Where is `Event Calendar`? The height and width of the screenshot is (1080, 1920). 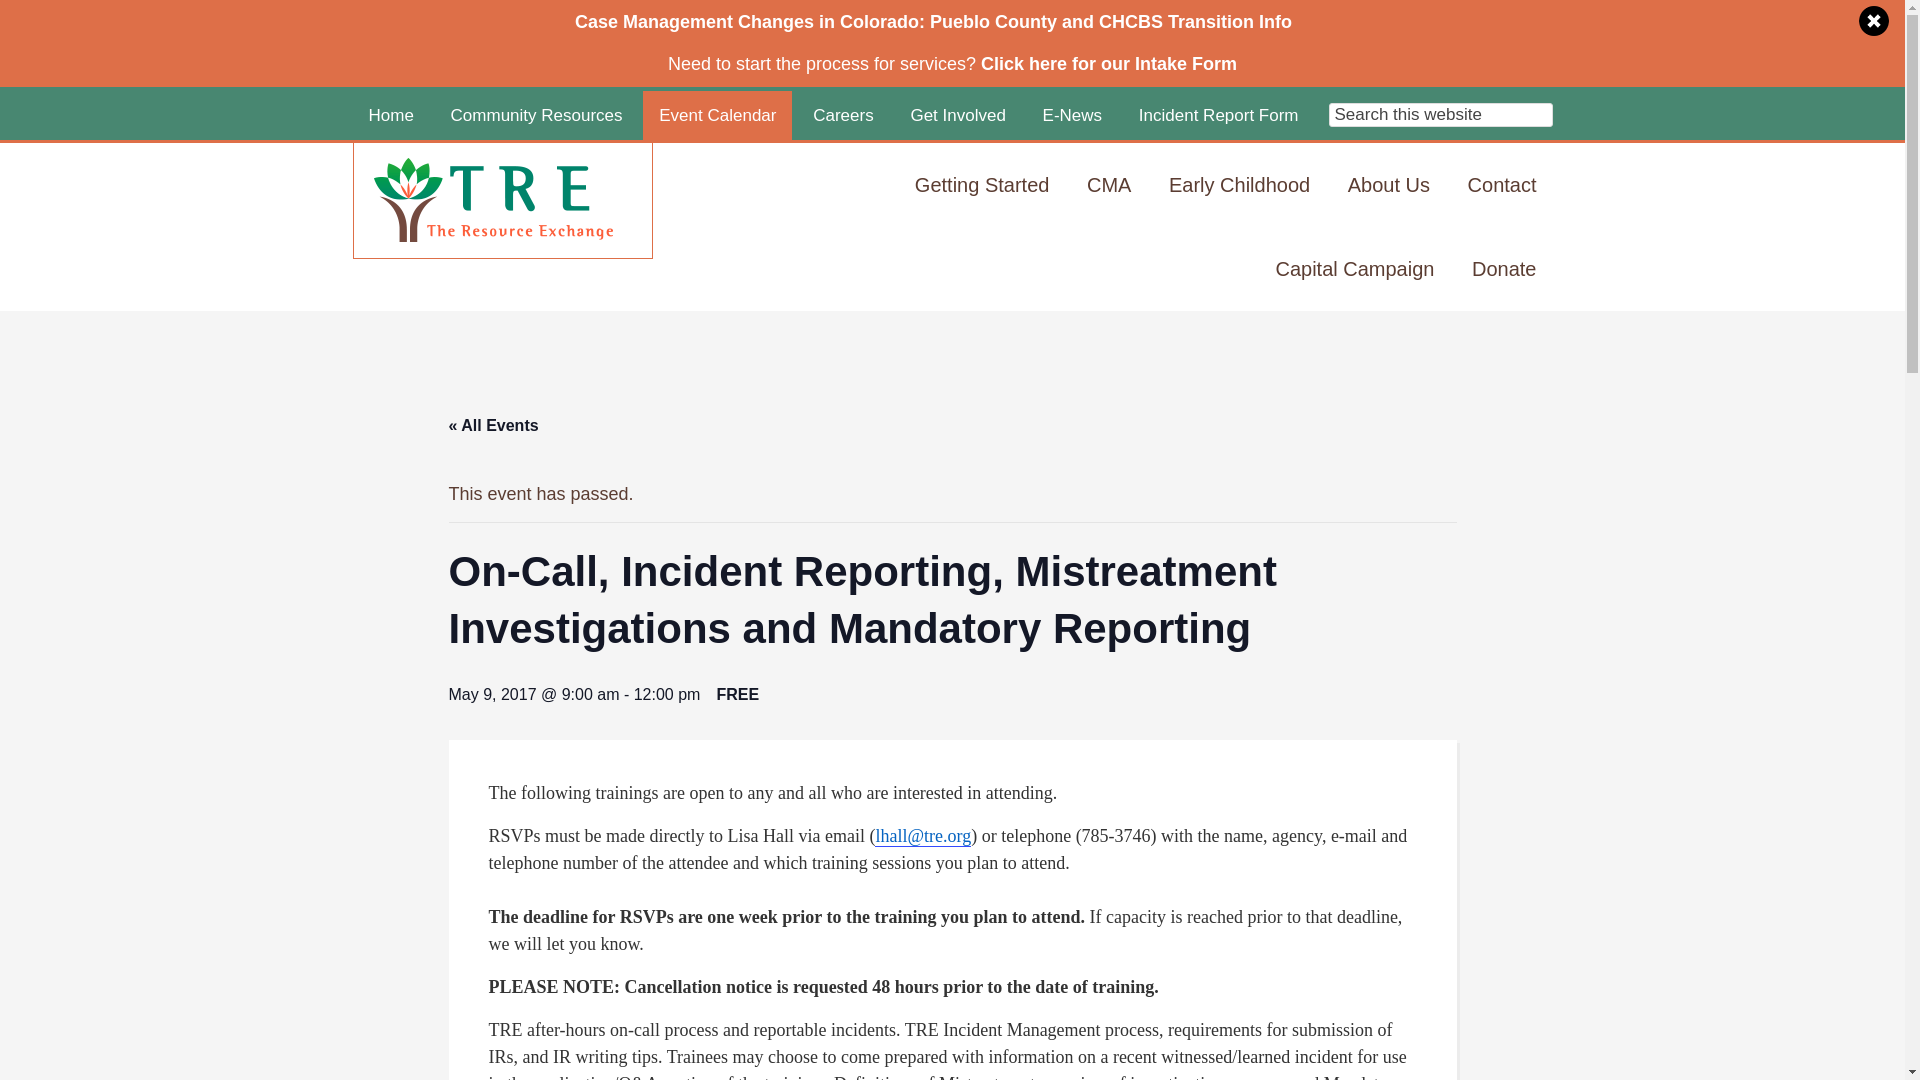
Event Calendar is located at coordinates (717, 115).